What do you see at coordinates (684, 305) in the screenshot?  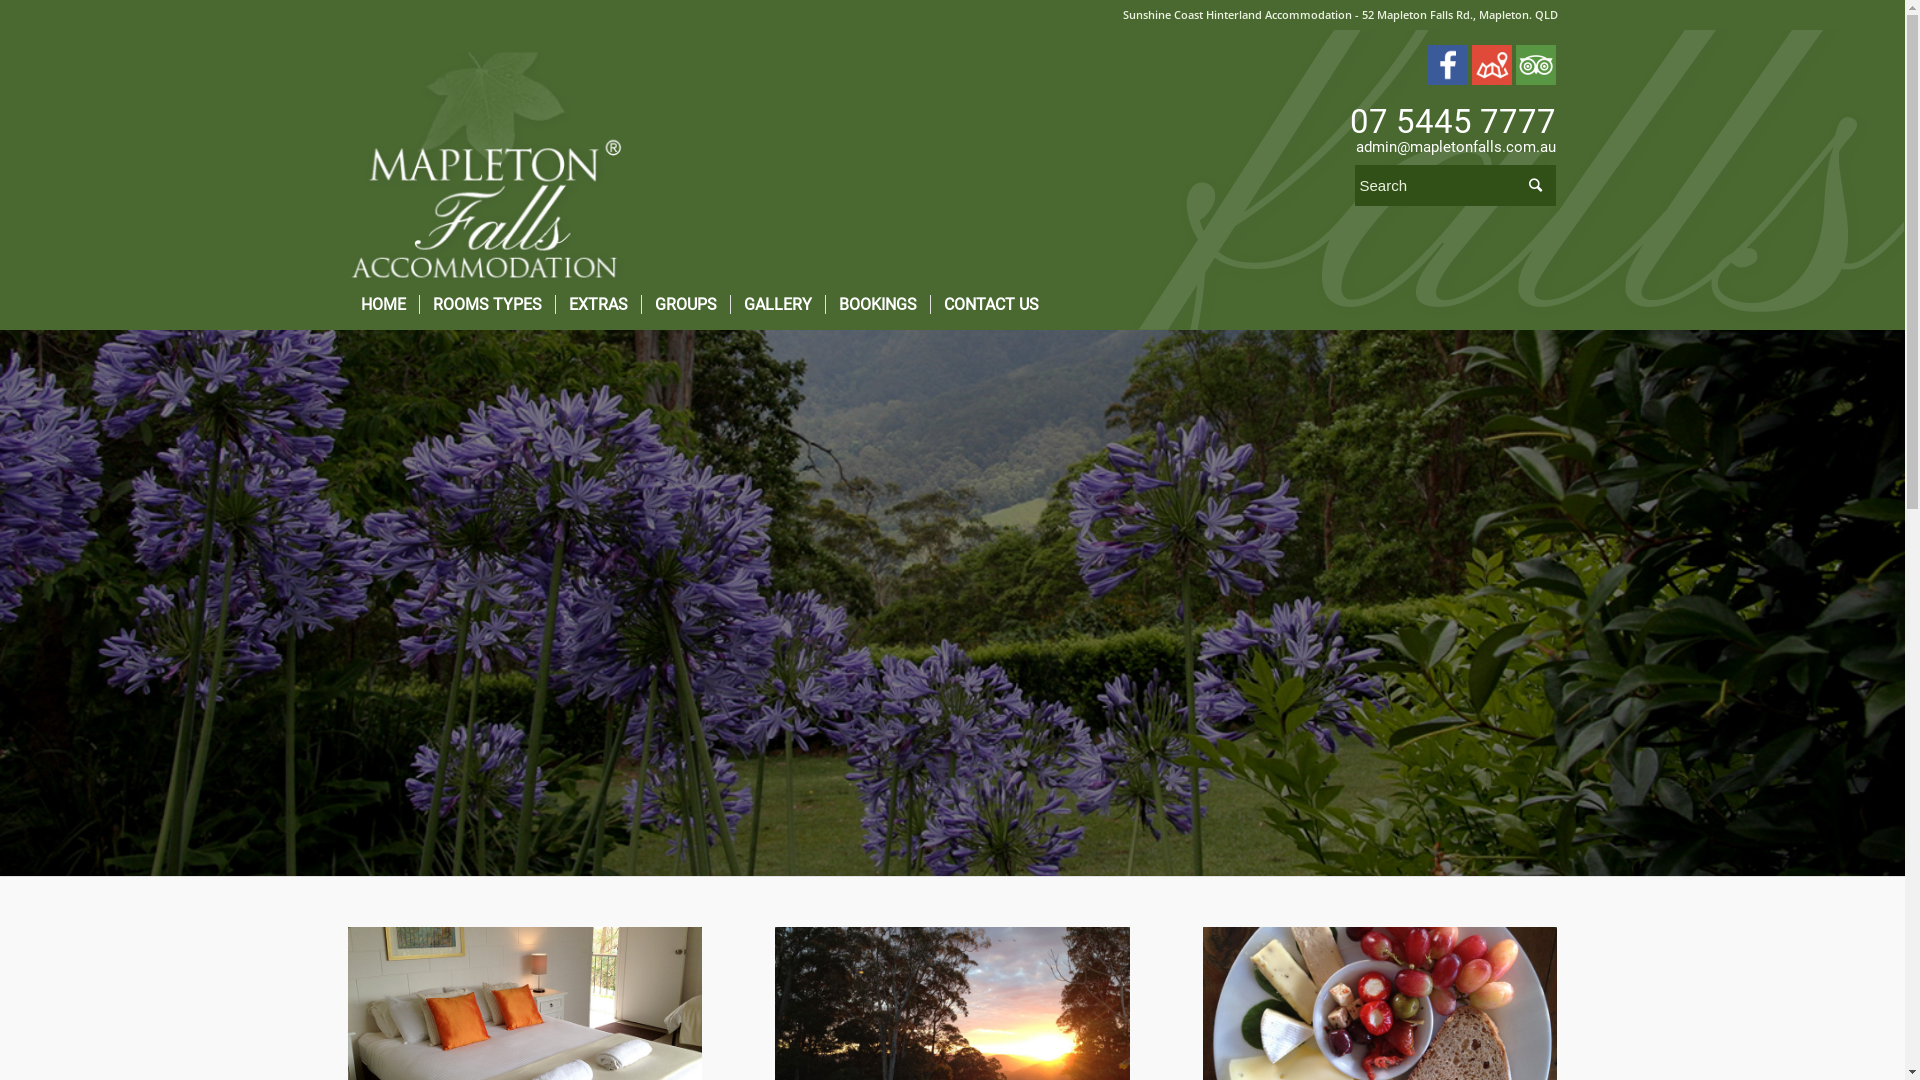 I see `GROUPS` at bounding box center [684, 305].